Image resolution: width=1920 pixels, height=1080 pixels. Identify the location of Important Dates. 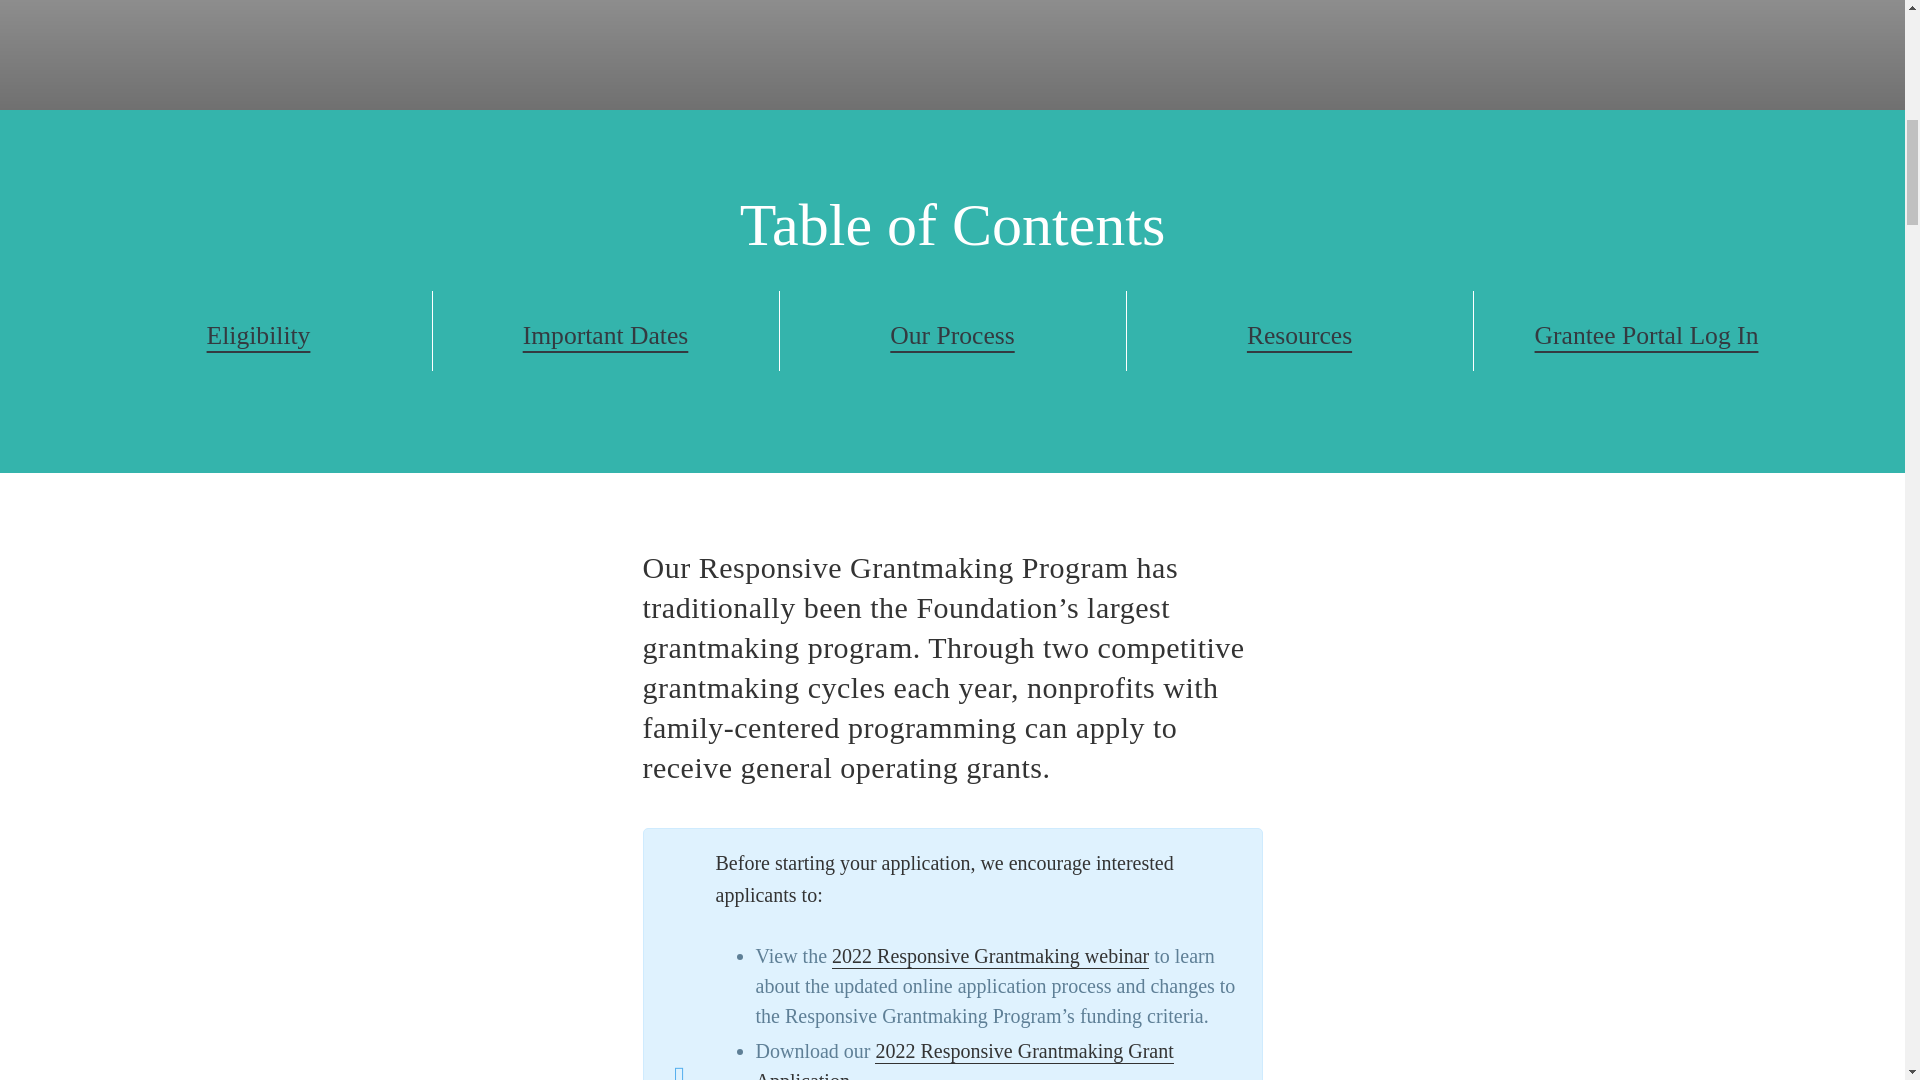
(606, 336).